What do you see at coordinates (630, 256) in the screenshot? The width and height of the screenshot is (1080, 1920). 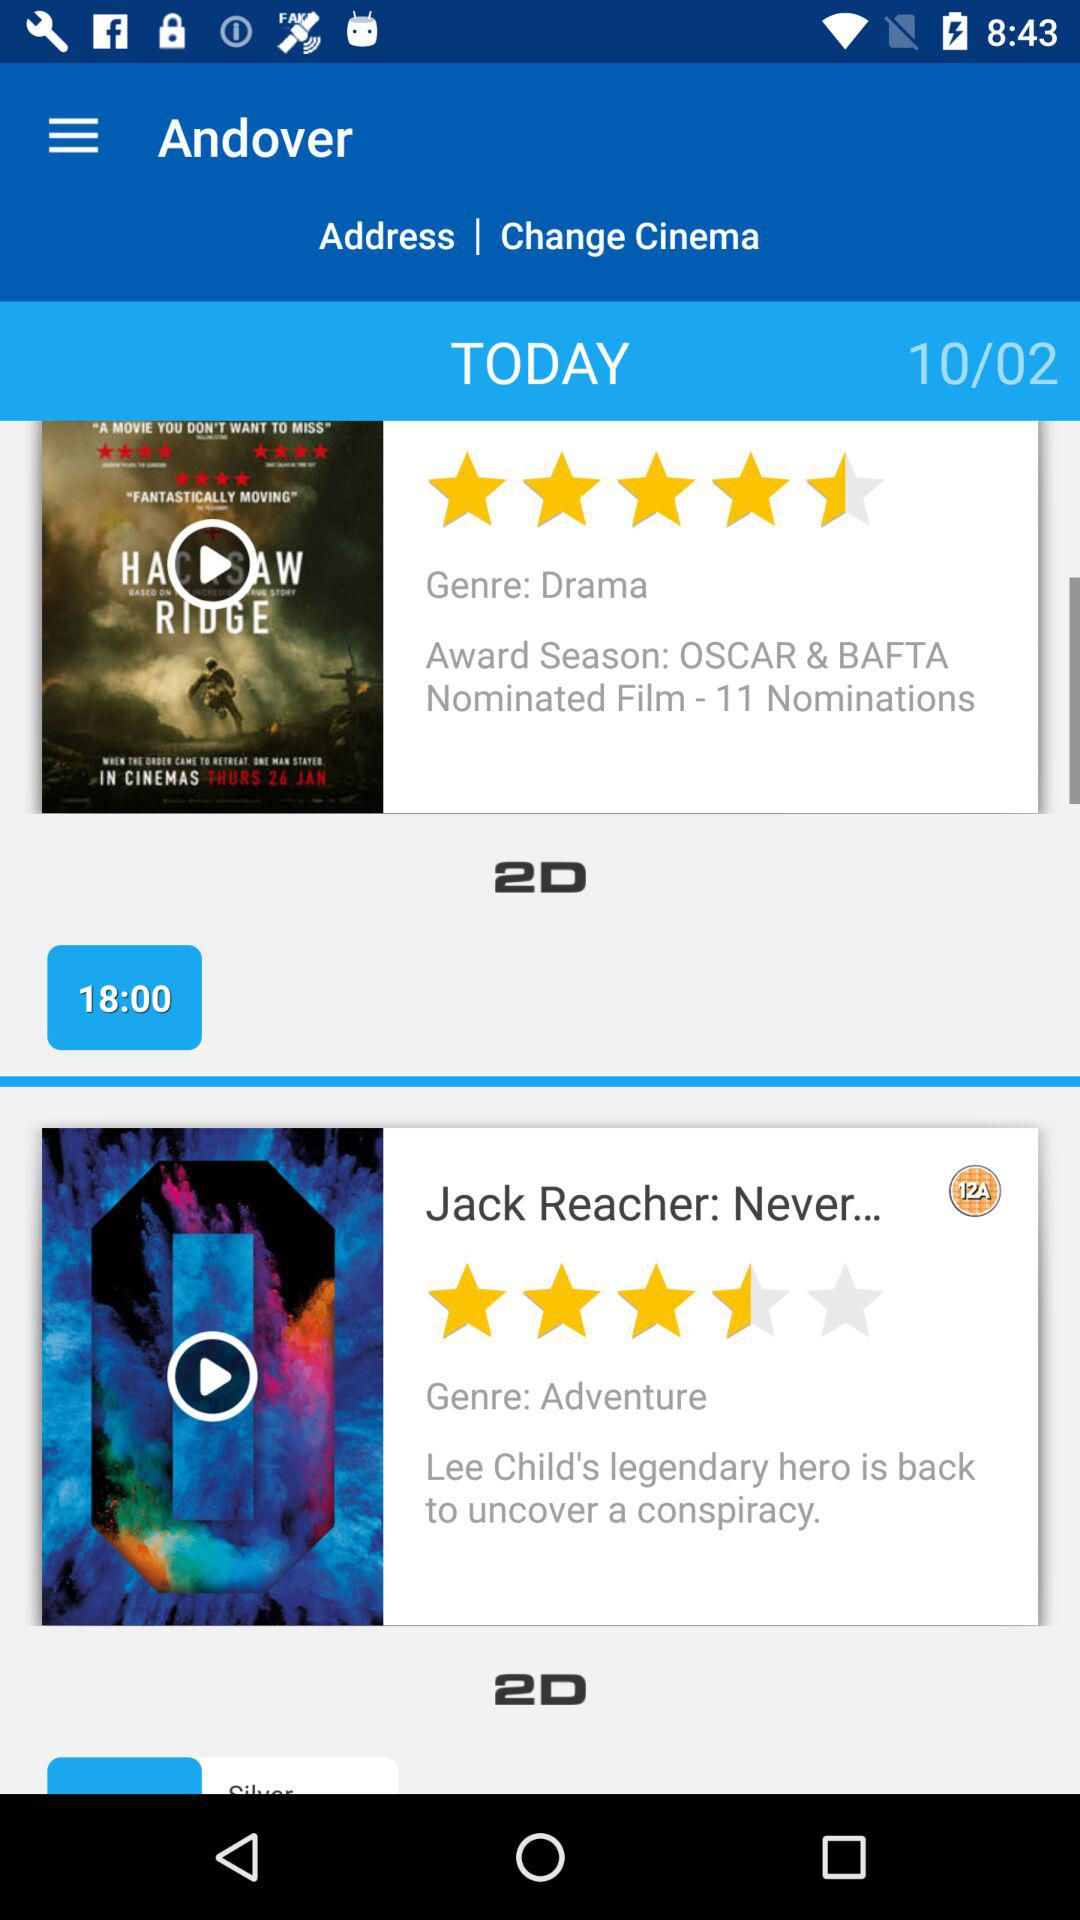 I see `select item above today` at bounding box center [630, 256].